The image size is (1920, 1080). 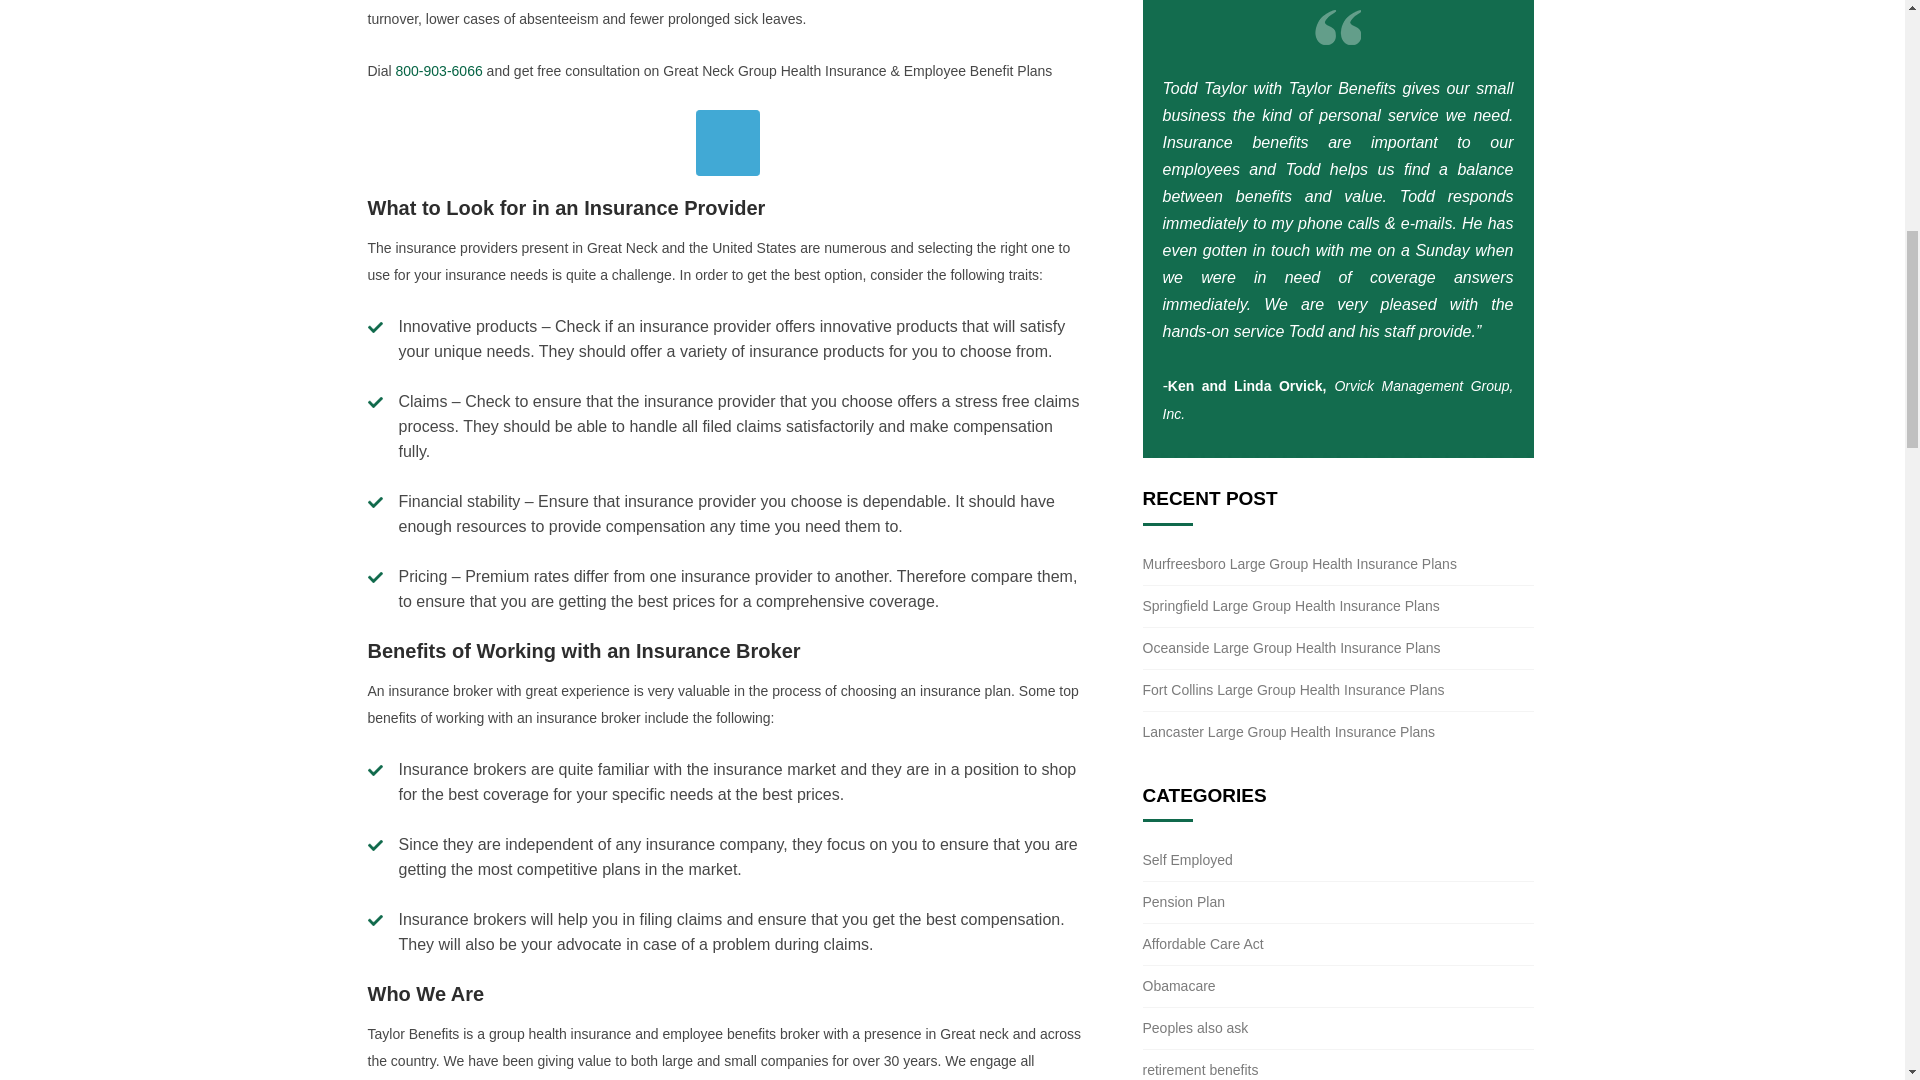 I want to click on Lancaster Large Group Health Insurance Plans, so click(x=1288, y=731).